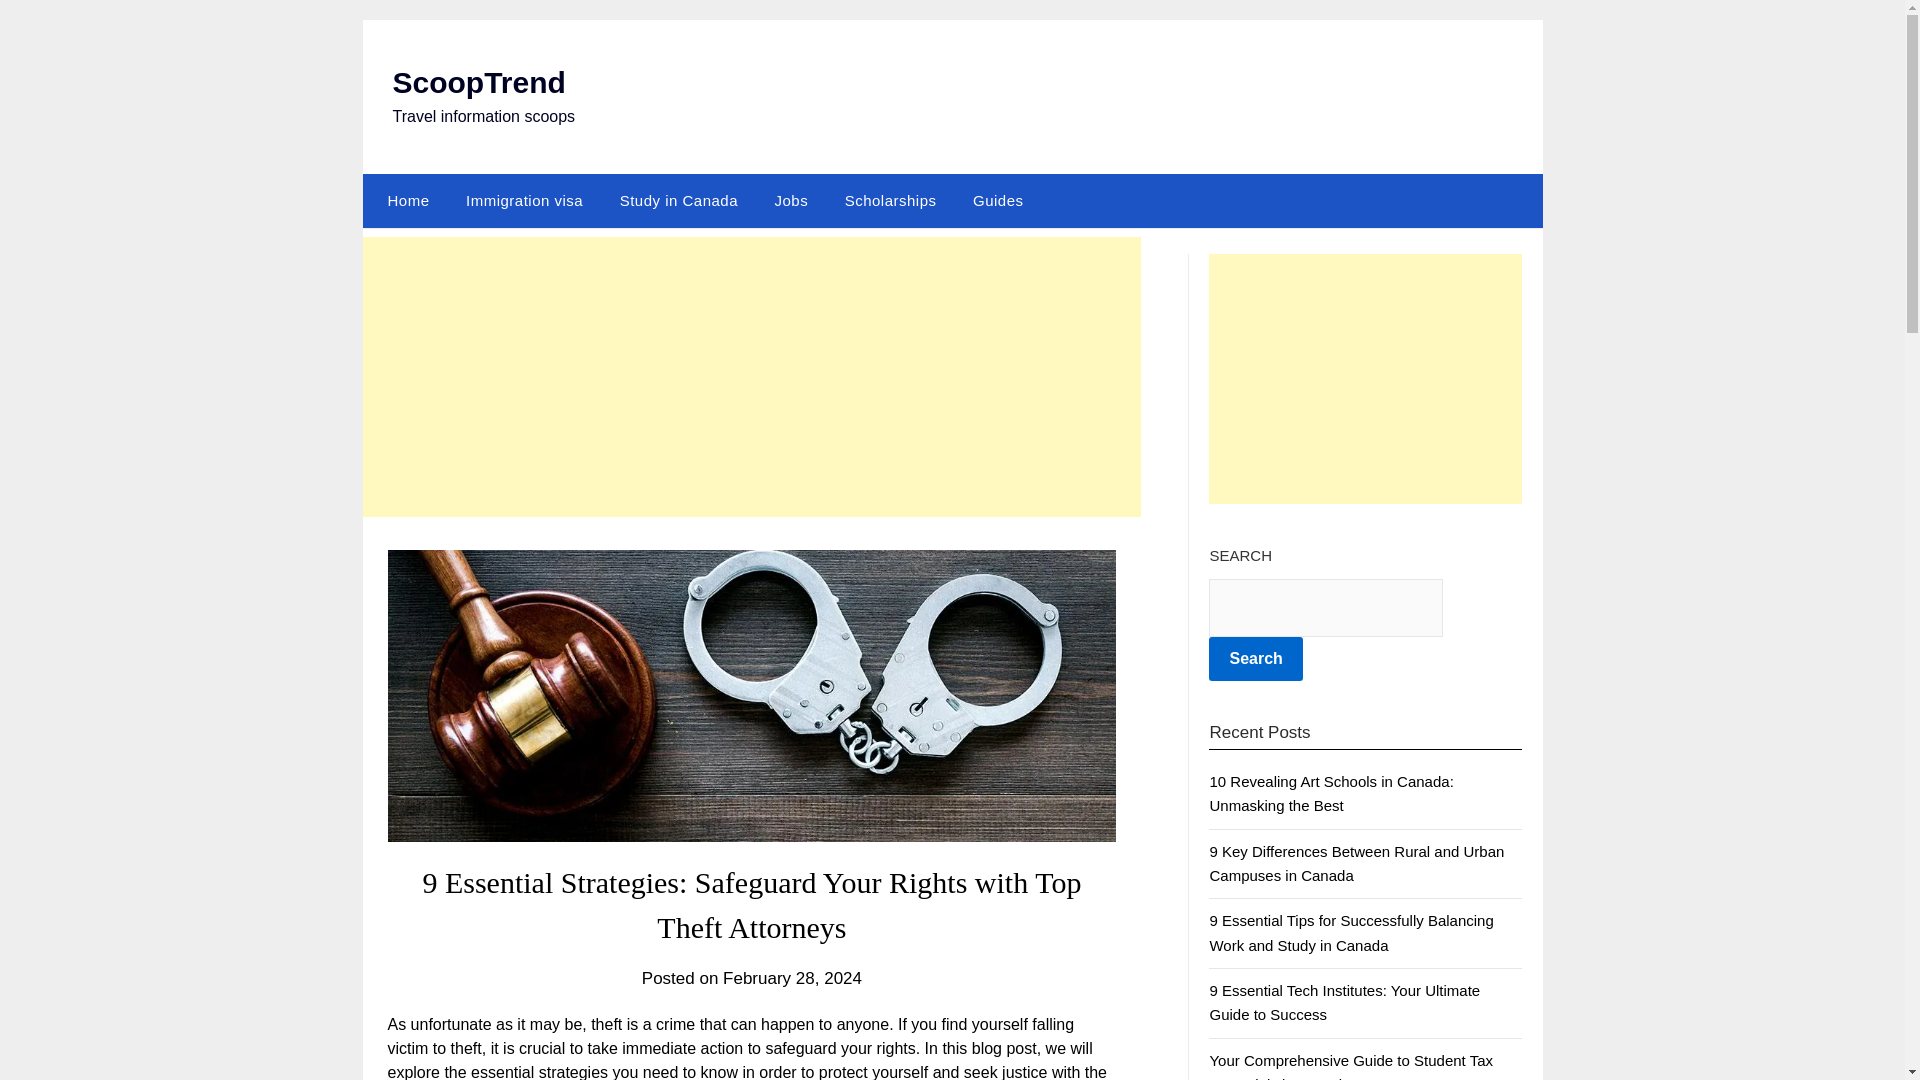  Describe the element at coordinates (1351, 1066) in the screenshot. I see `Your Comprehensive Guide to Student Tax Essentials in Canada` at that location.